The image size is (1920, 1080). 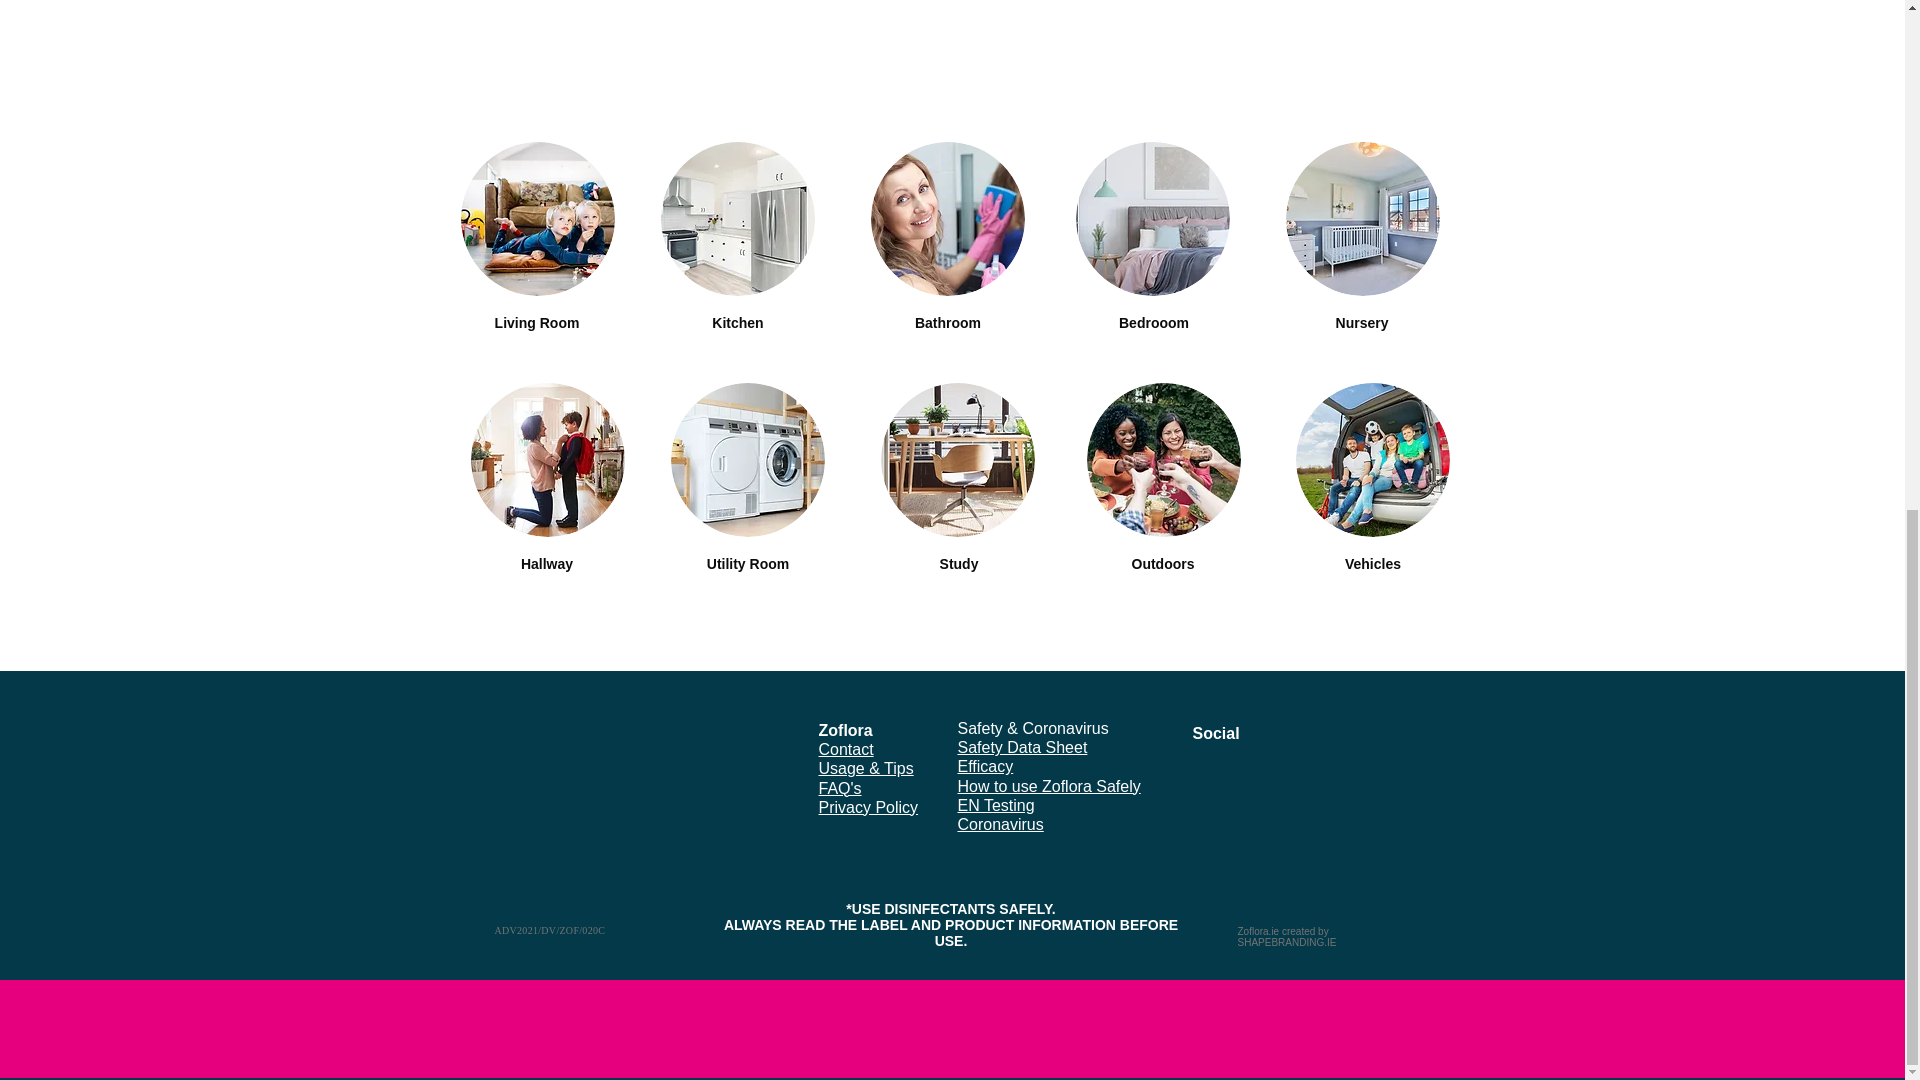 I want to click on FAQ's, so click(x=838, y=788).